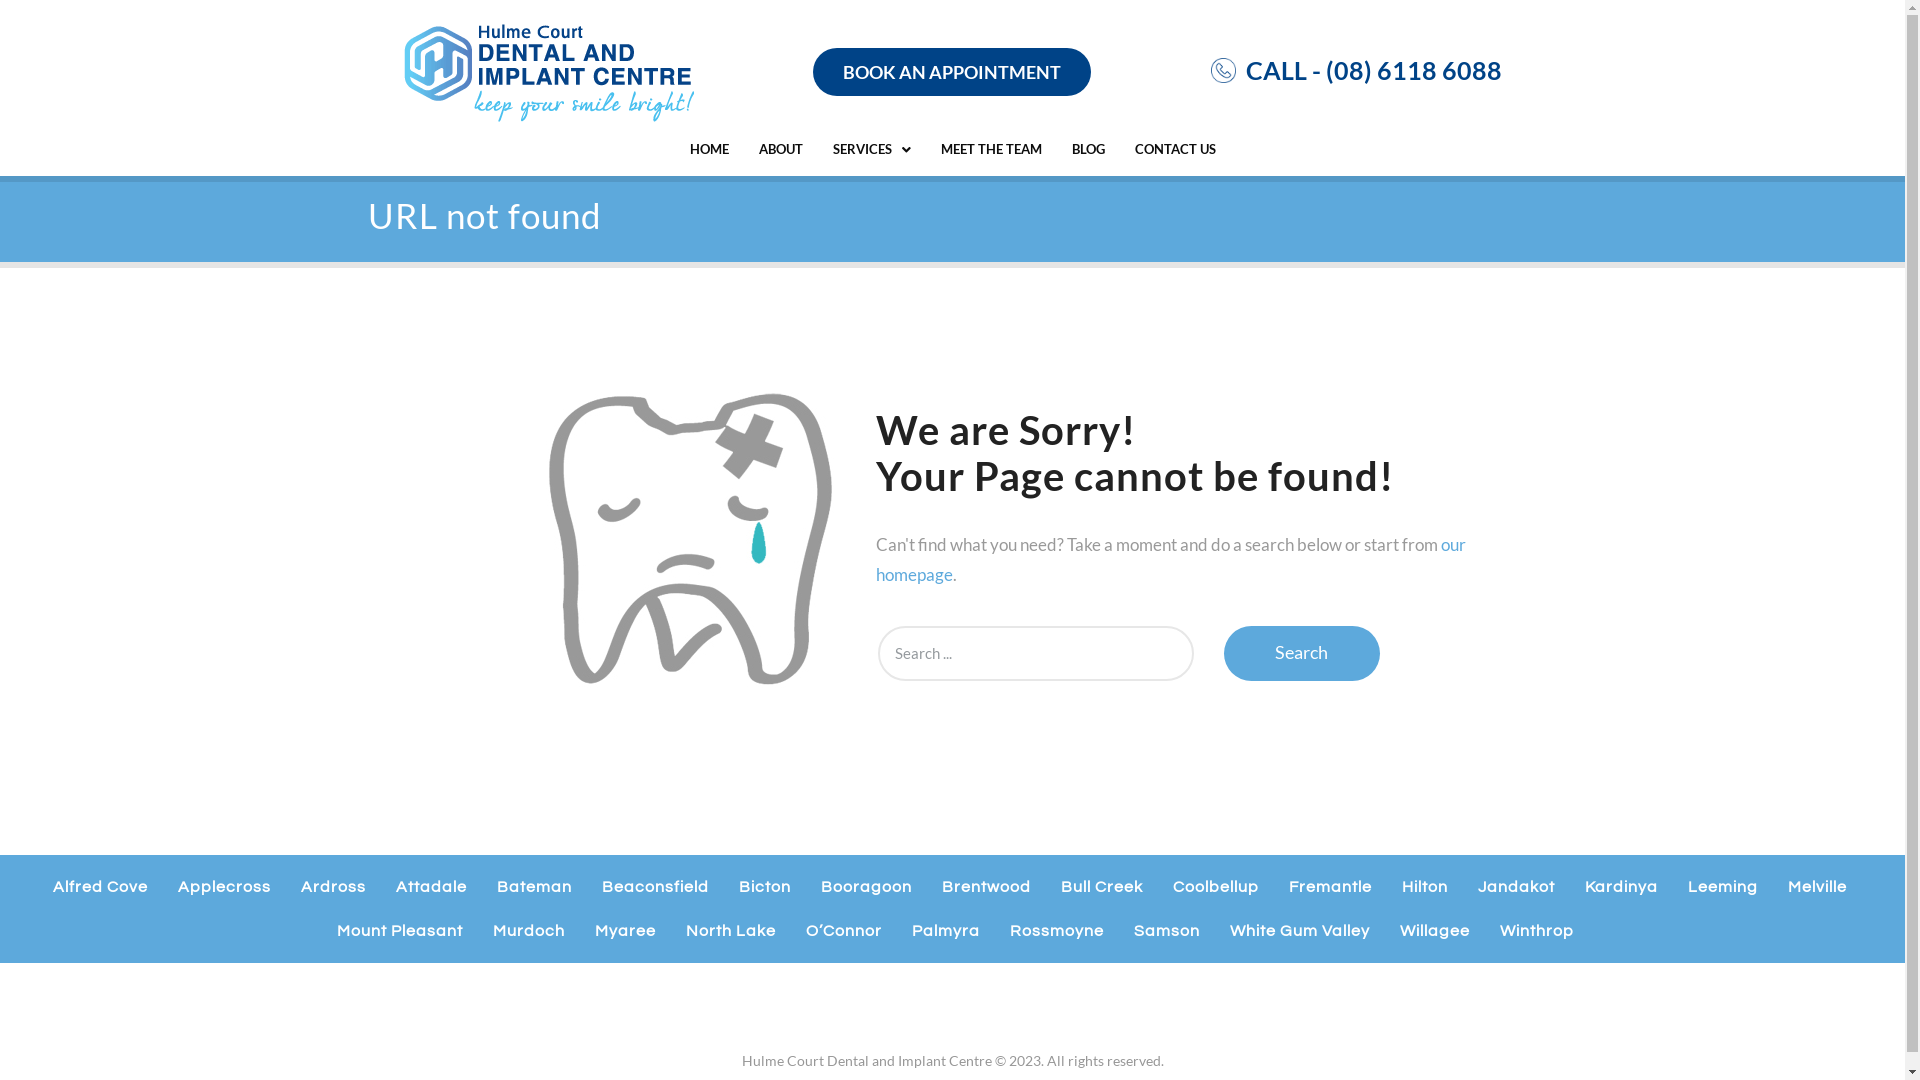 This screenshot has width=1920, height=1080. Describe the element at coordinates (708, 150) in the screenshot. I see `HOME` at that location.